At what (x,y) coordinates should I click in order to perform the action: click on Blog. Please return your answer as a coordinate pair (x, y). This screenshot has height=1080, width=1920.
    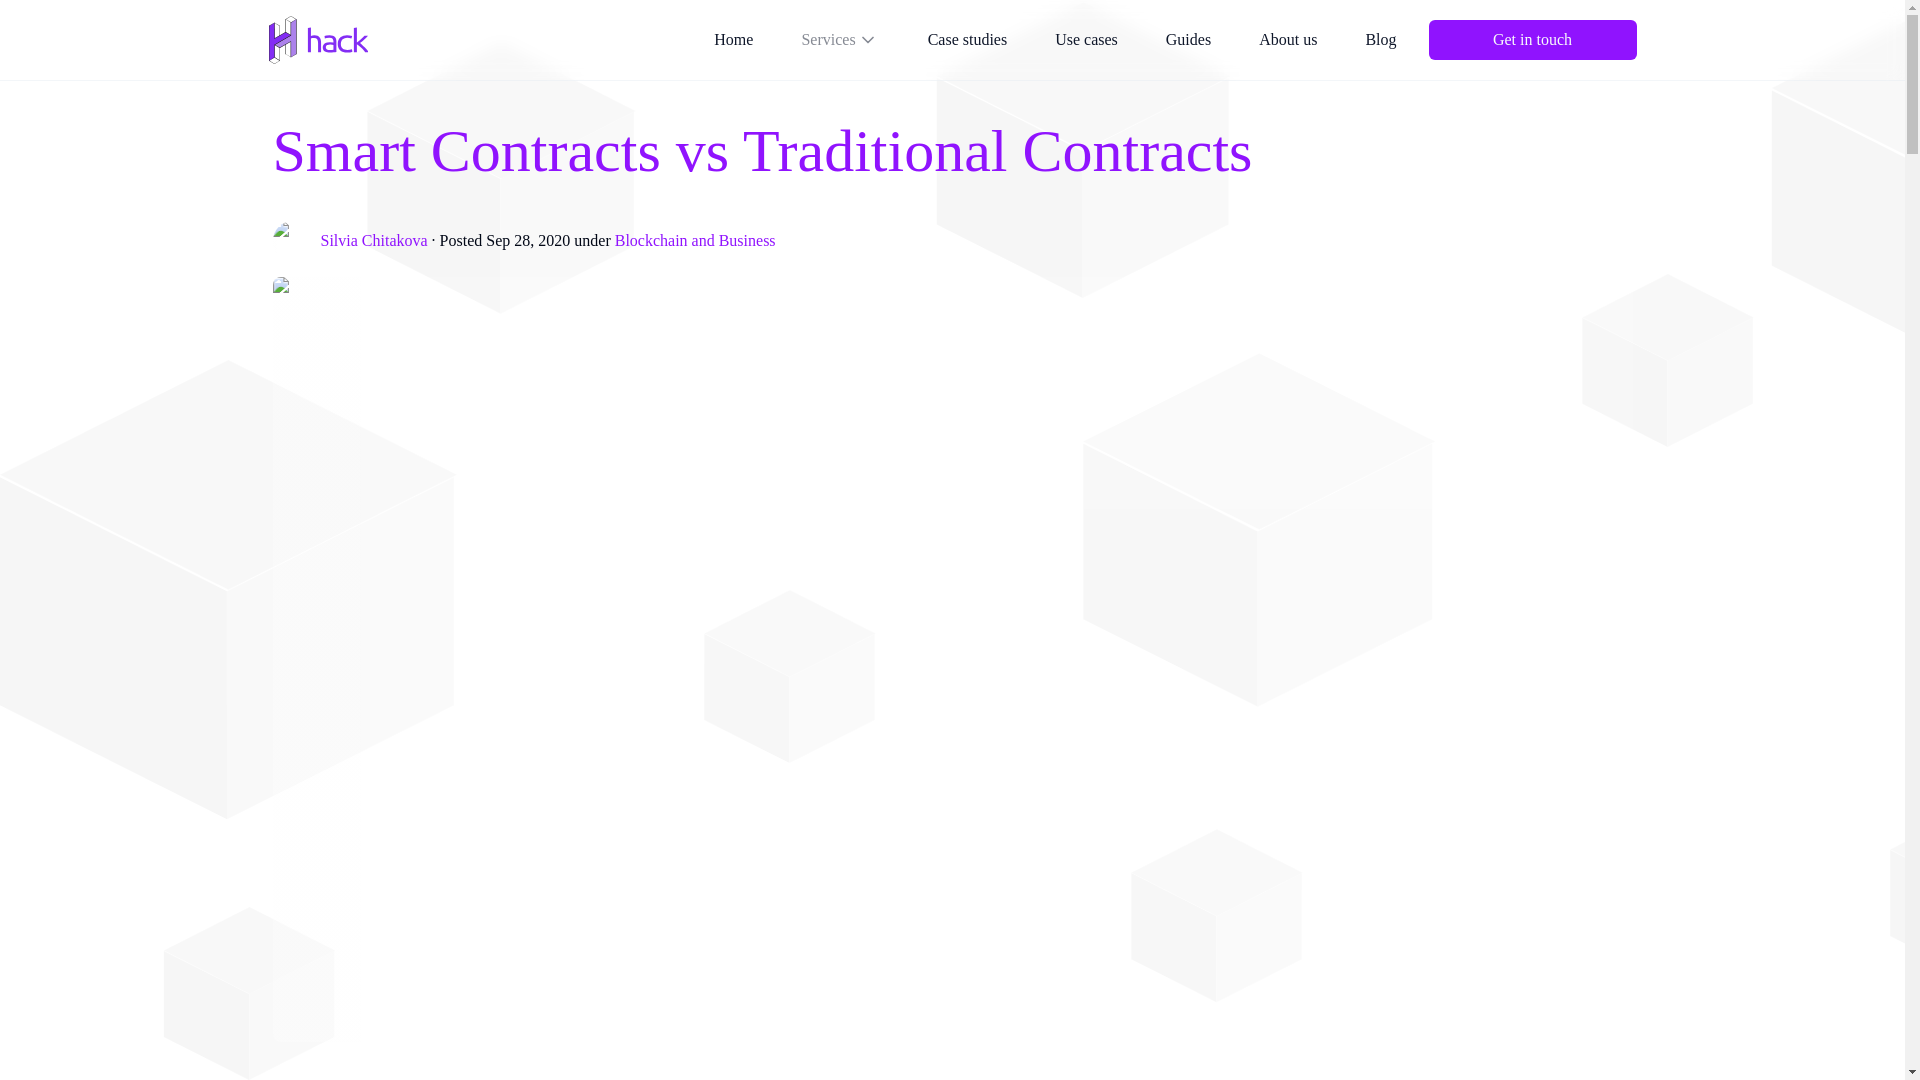
    Looking at the image, I should click on (1380, 40).